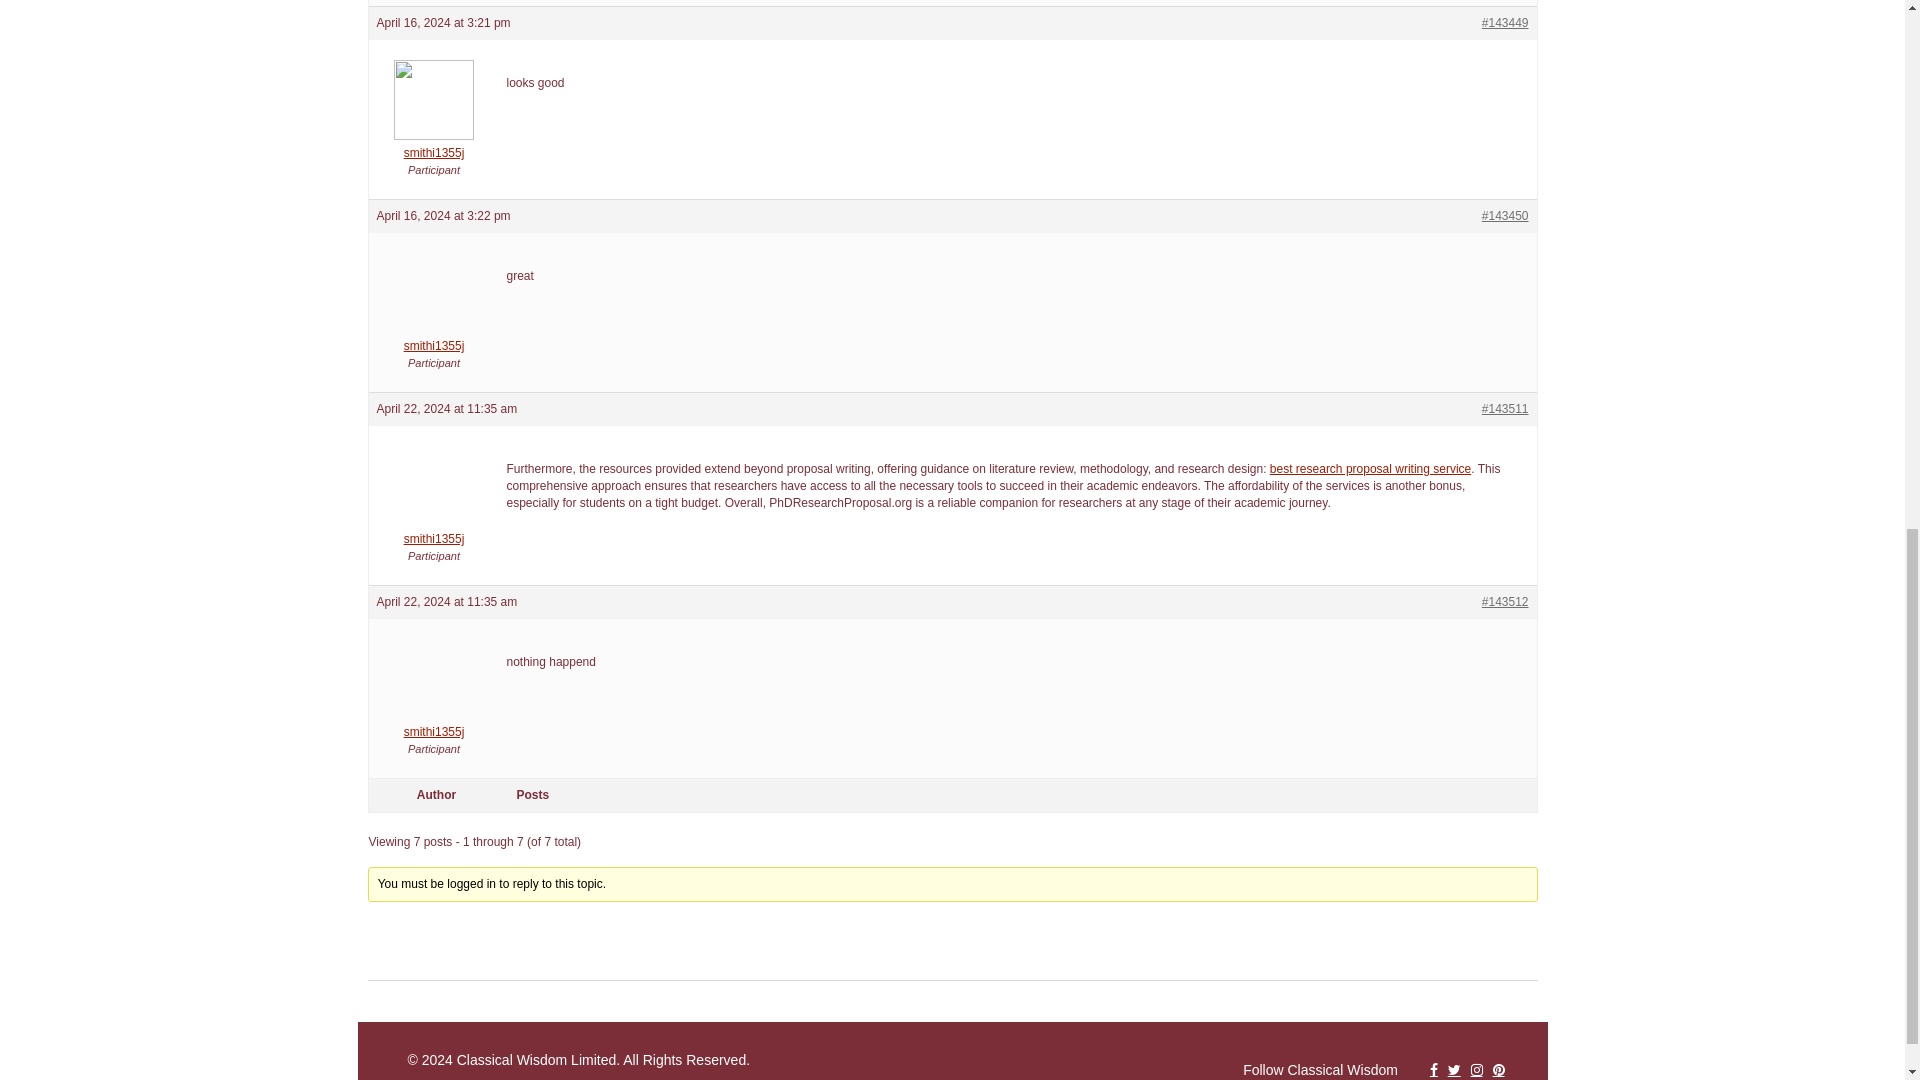 The image size is (1920, 1080). I want to click on View smithi1355j's profile, so click(434, 531).